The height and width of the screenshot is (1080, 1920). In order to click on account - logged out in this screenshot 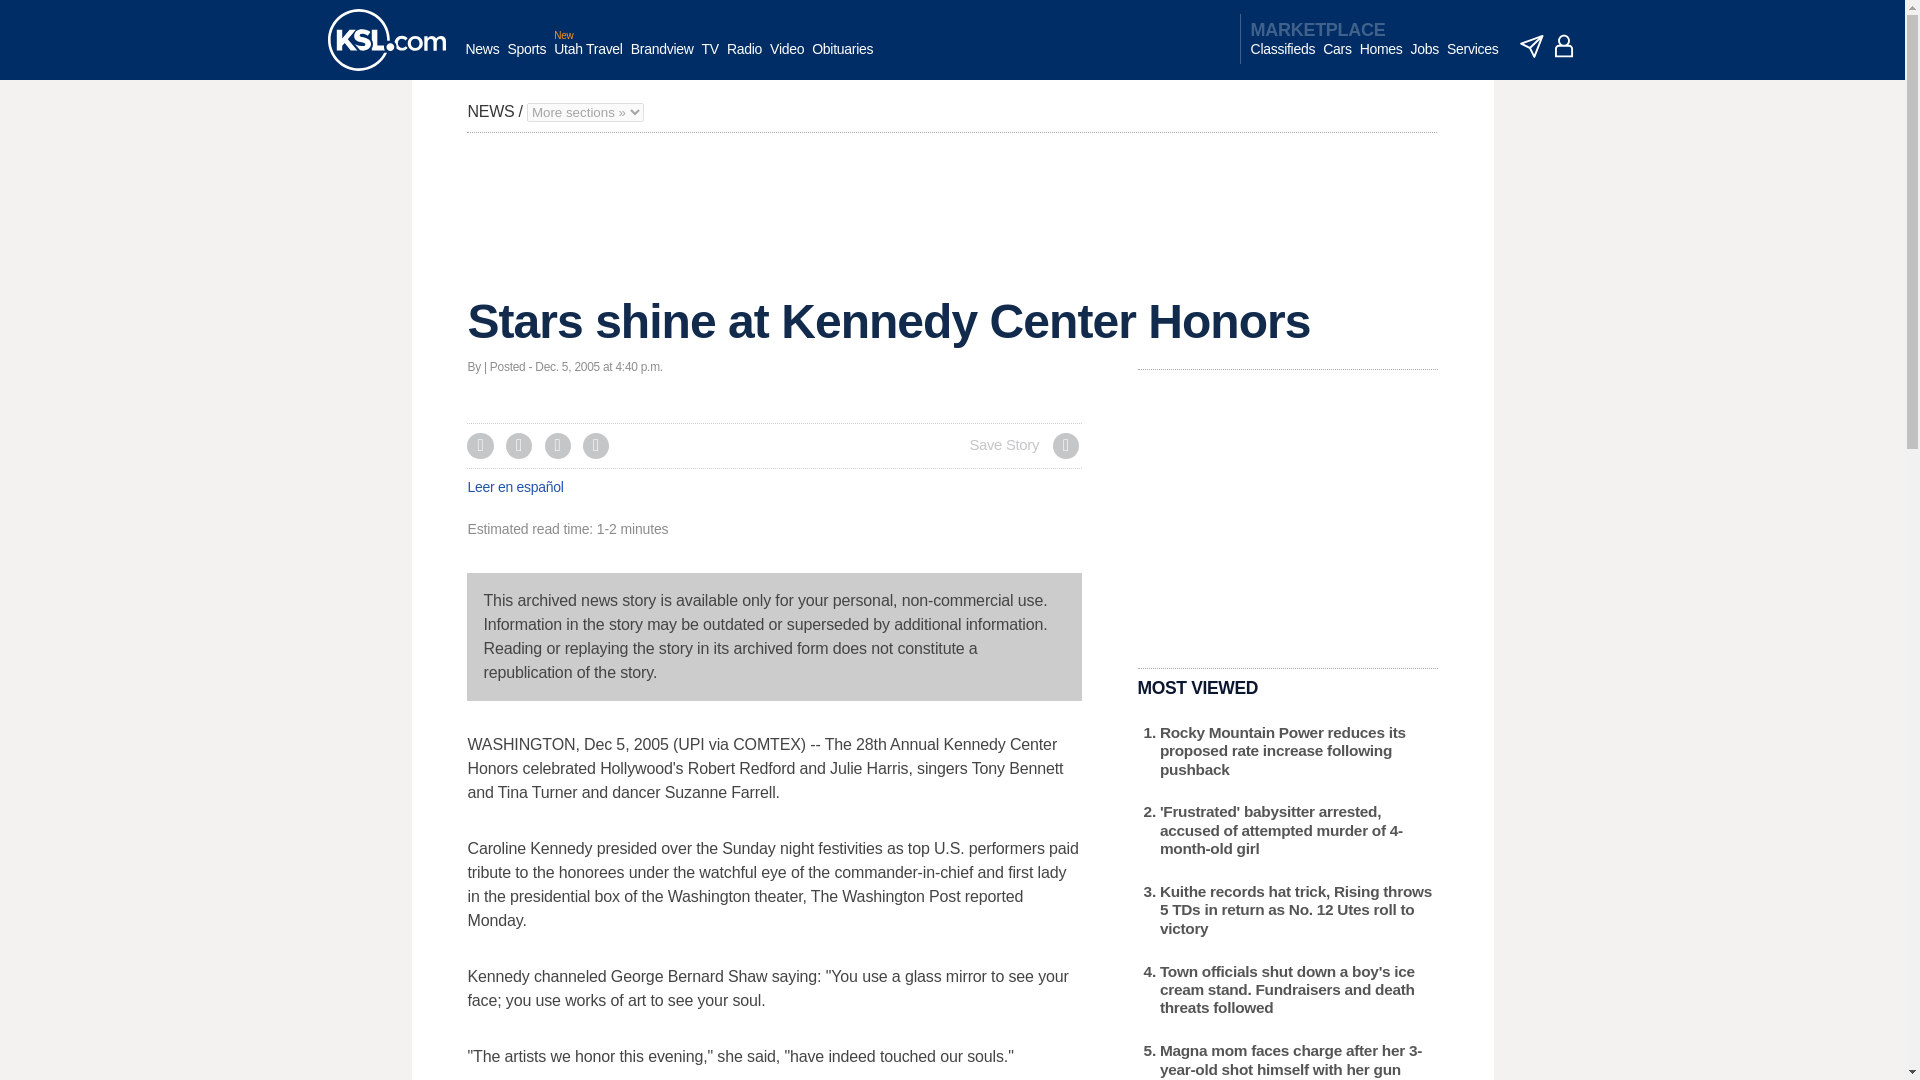, I will do `click(1564, 46)`.